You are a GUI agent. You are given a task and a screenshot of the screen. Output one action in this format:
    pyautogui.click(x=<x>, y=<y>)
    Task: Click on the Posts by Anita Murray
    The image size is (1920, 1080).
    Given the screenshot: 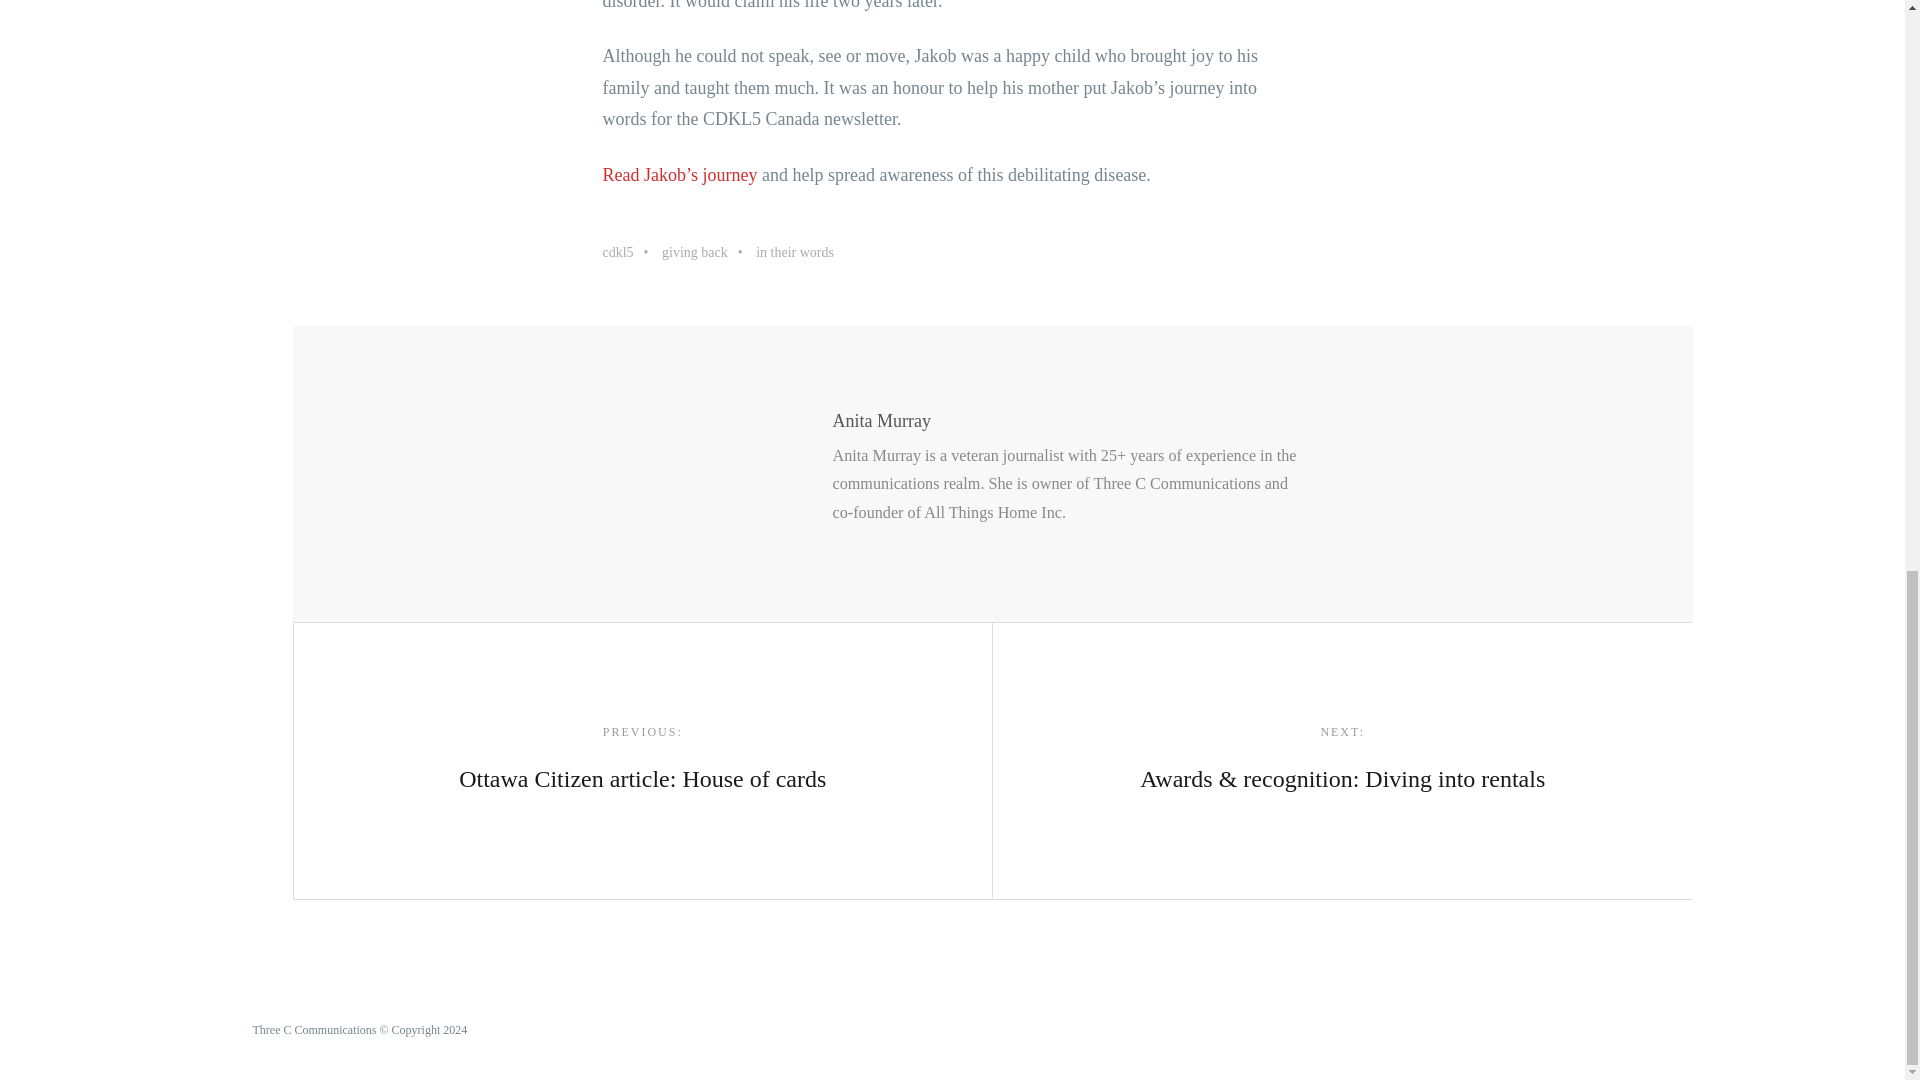 What is the action you would take?
    pyautogui.click(x=794, y=252)
    